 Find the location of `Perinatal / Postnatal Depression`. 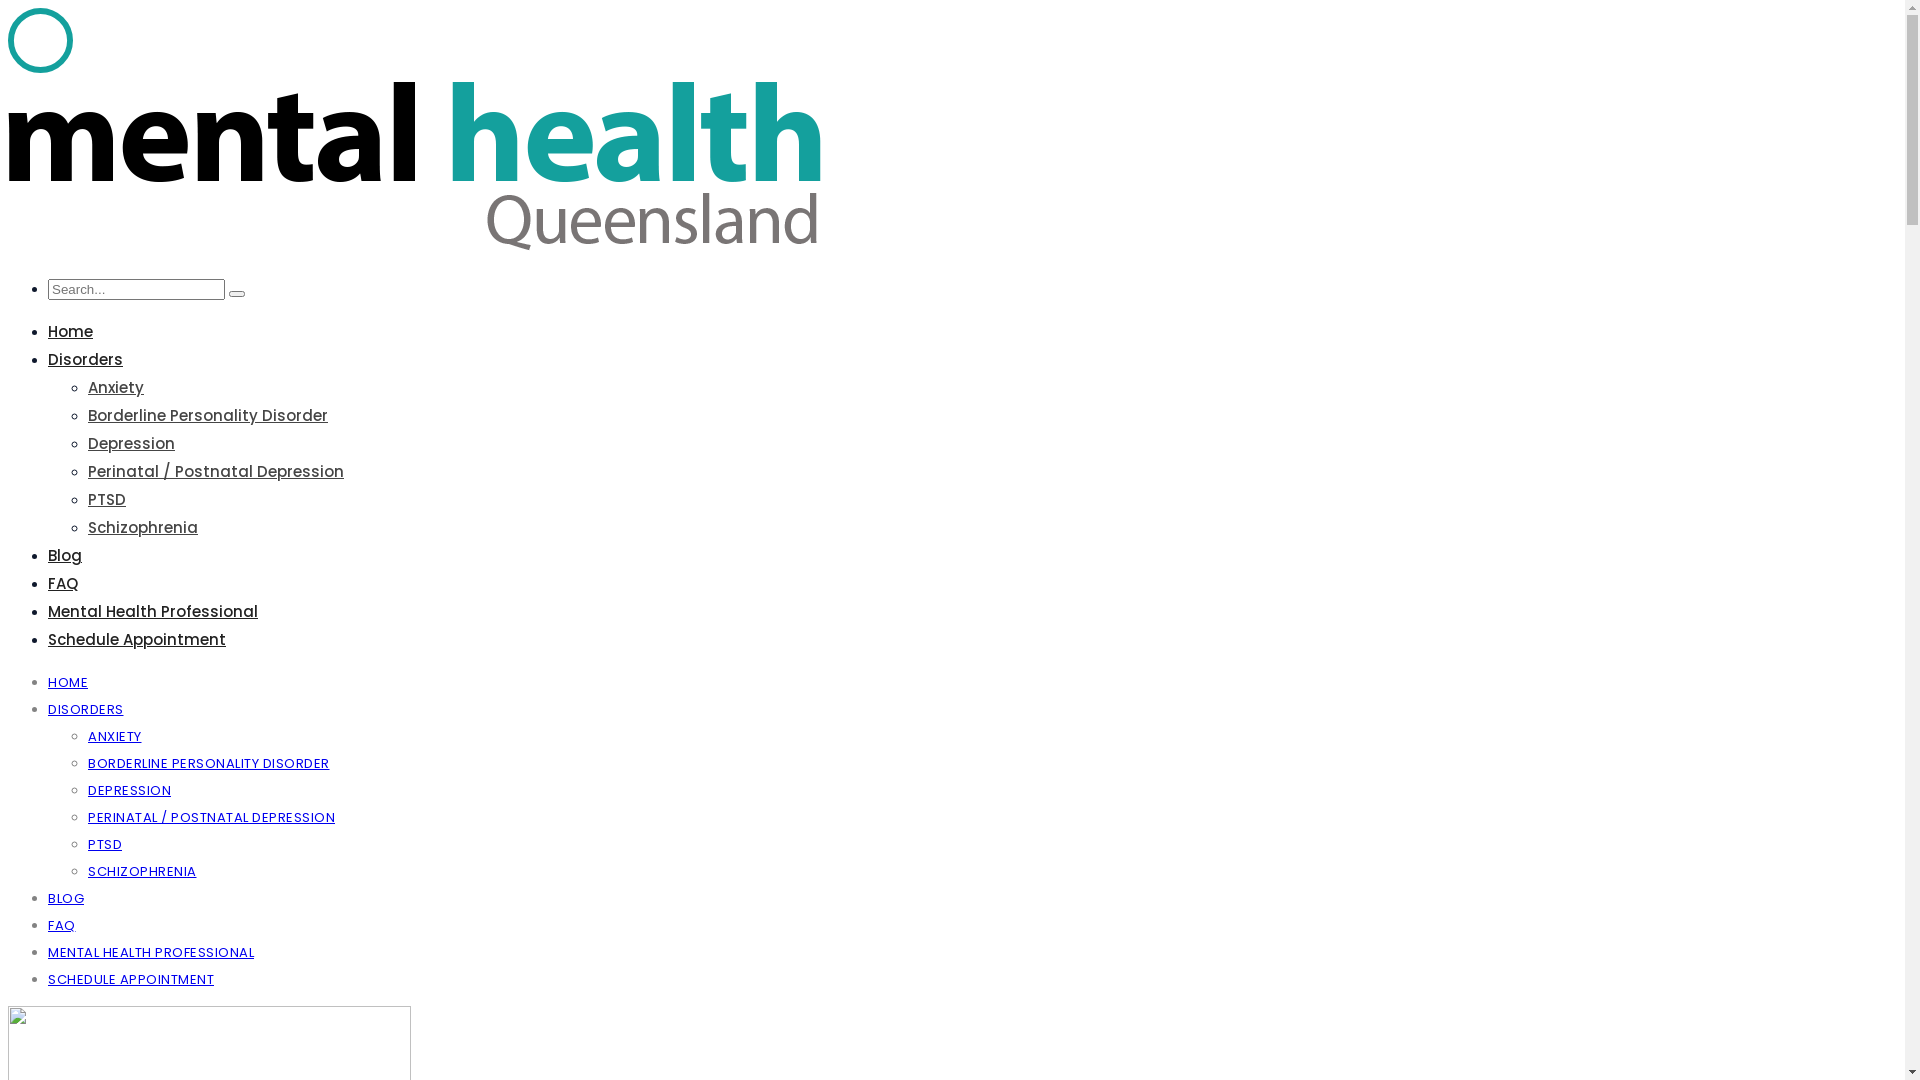

Perinatal / Postnatal Depression is located at coordinates (216, 472).